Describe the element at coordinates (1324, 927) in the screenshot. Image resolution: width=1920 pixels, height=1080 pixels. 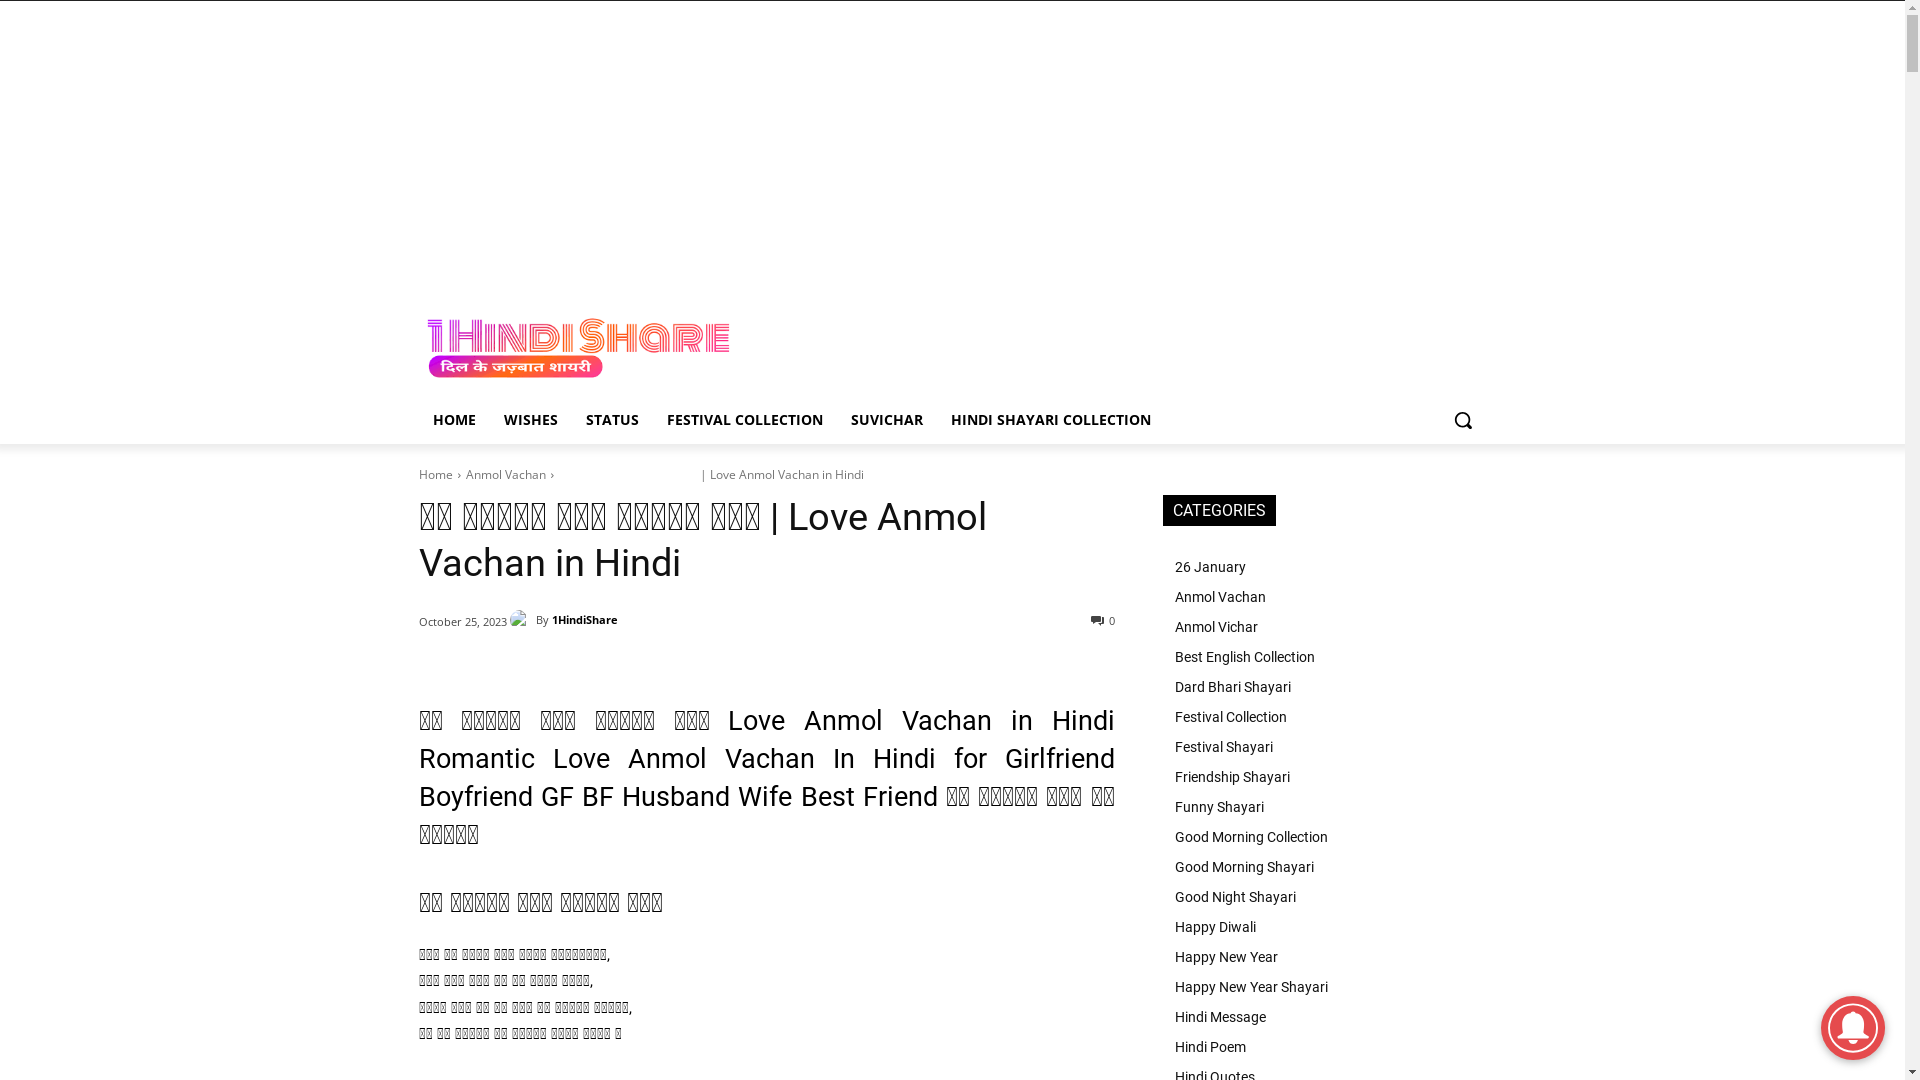
I see `Happy Diwali` at that location.